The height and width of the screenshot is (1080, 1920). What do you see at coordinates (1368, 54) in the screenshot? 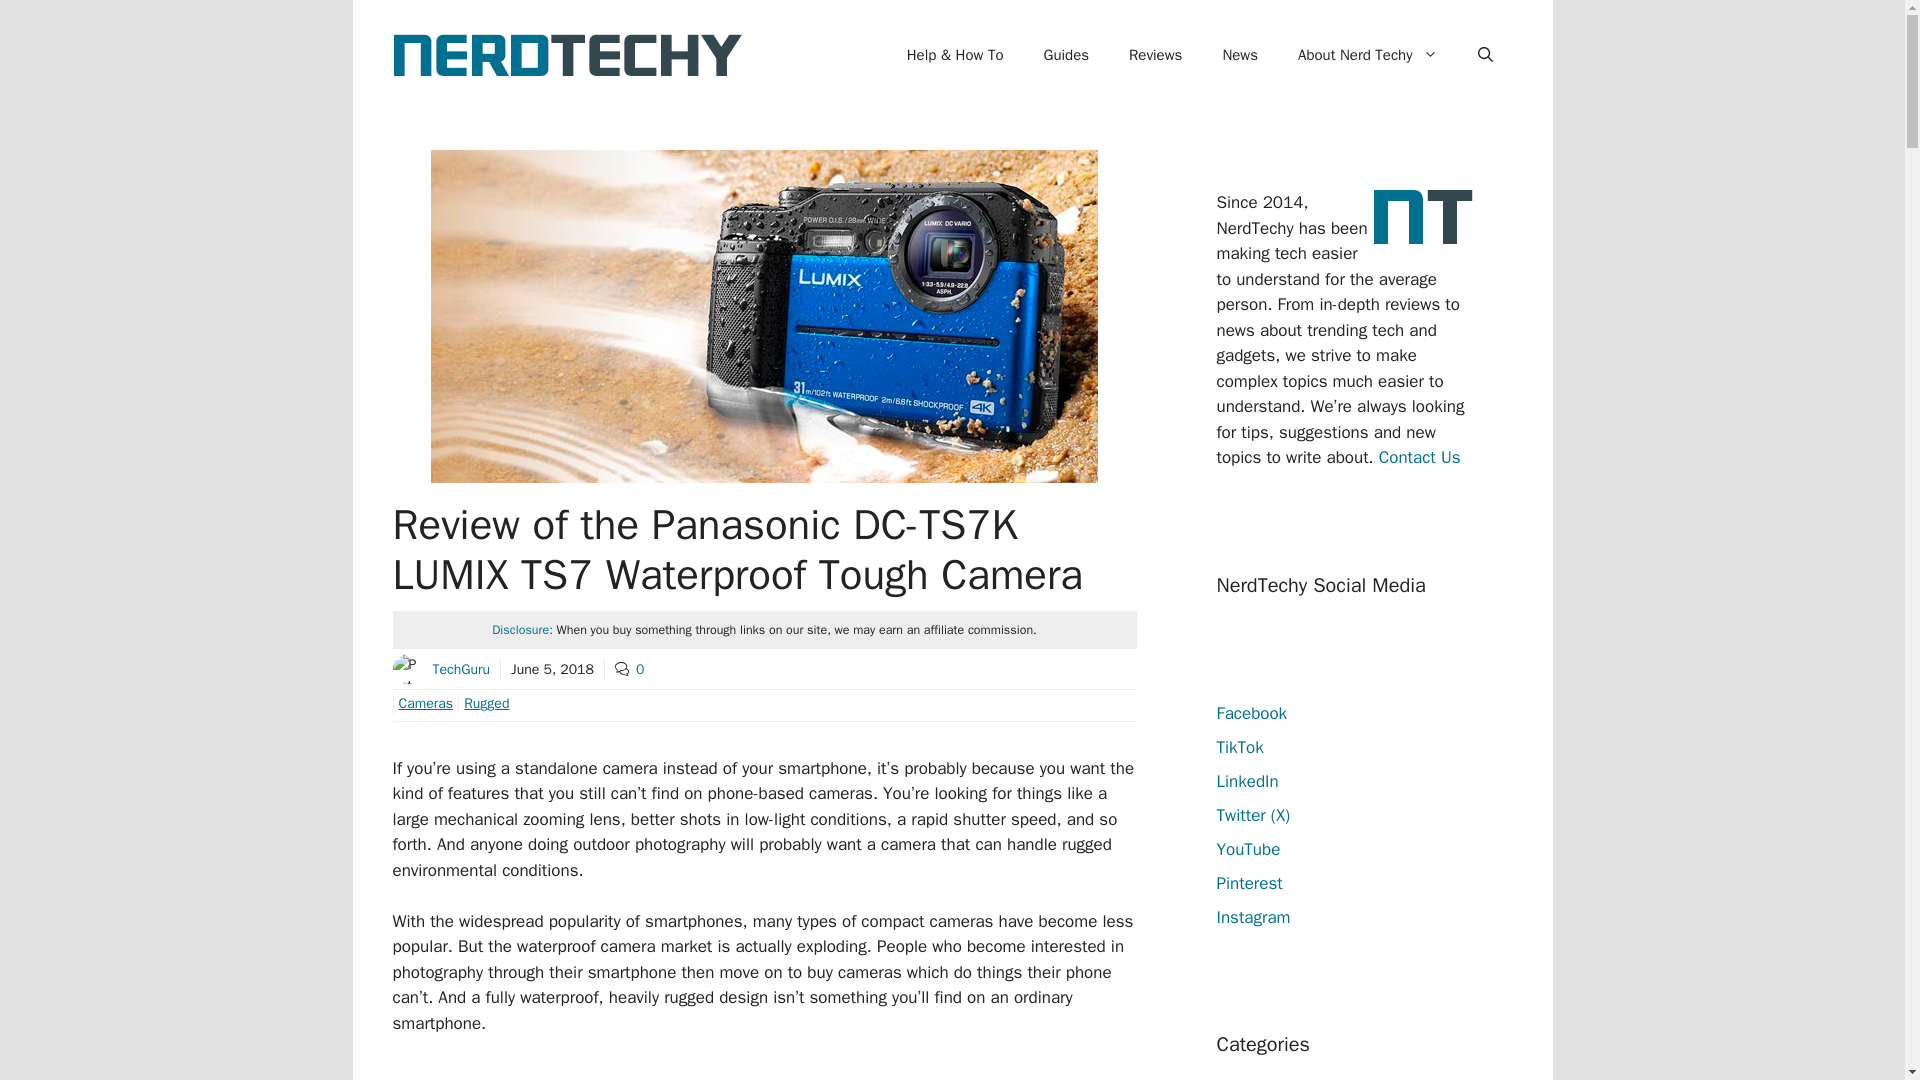
I see `About Nerd Techy` at bounding box center [1368, 54].